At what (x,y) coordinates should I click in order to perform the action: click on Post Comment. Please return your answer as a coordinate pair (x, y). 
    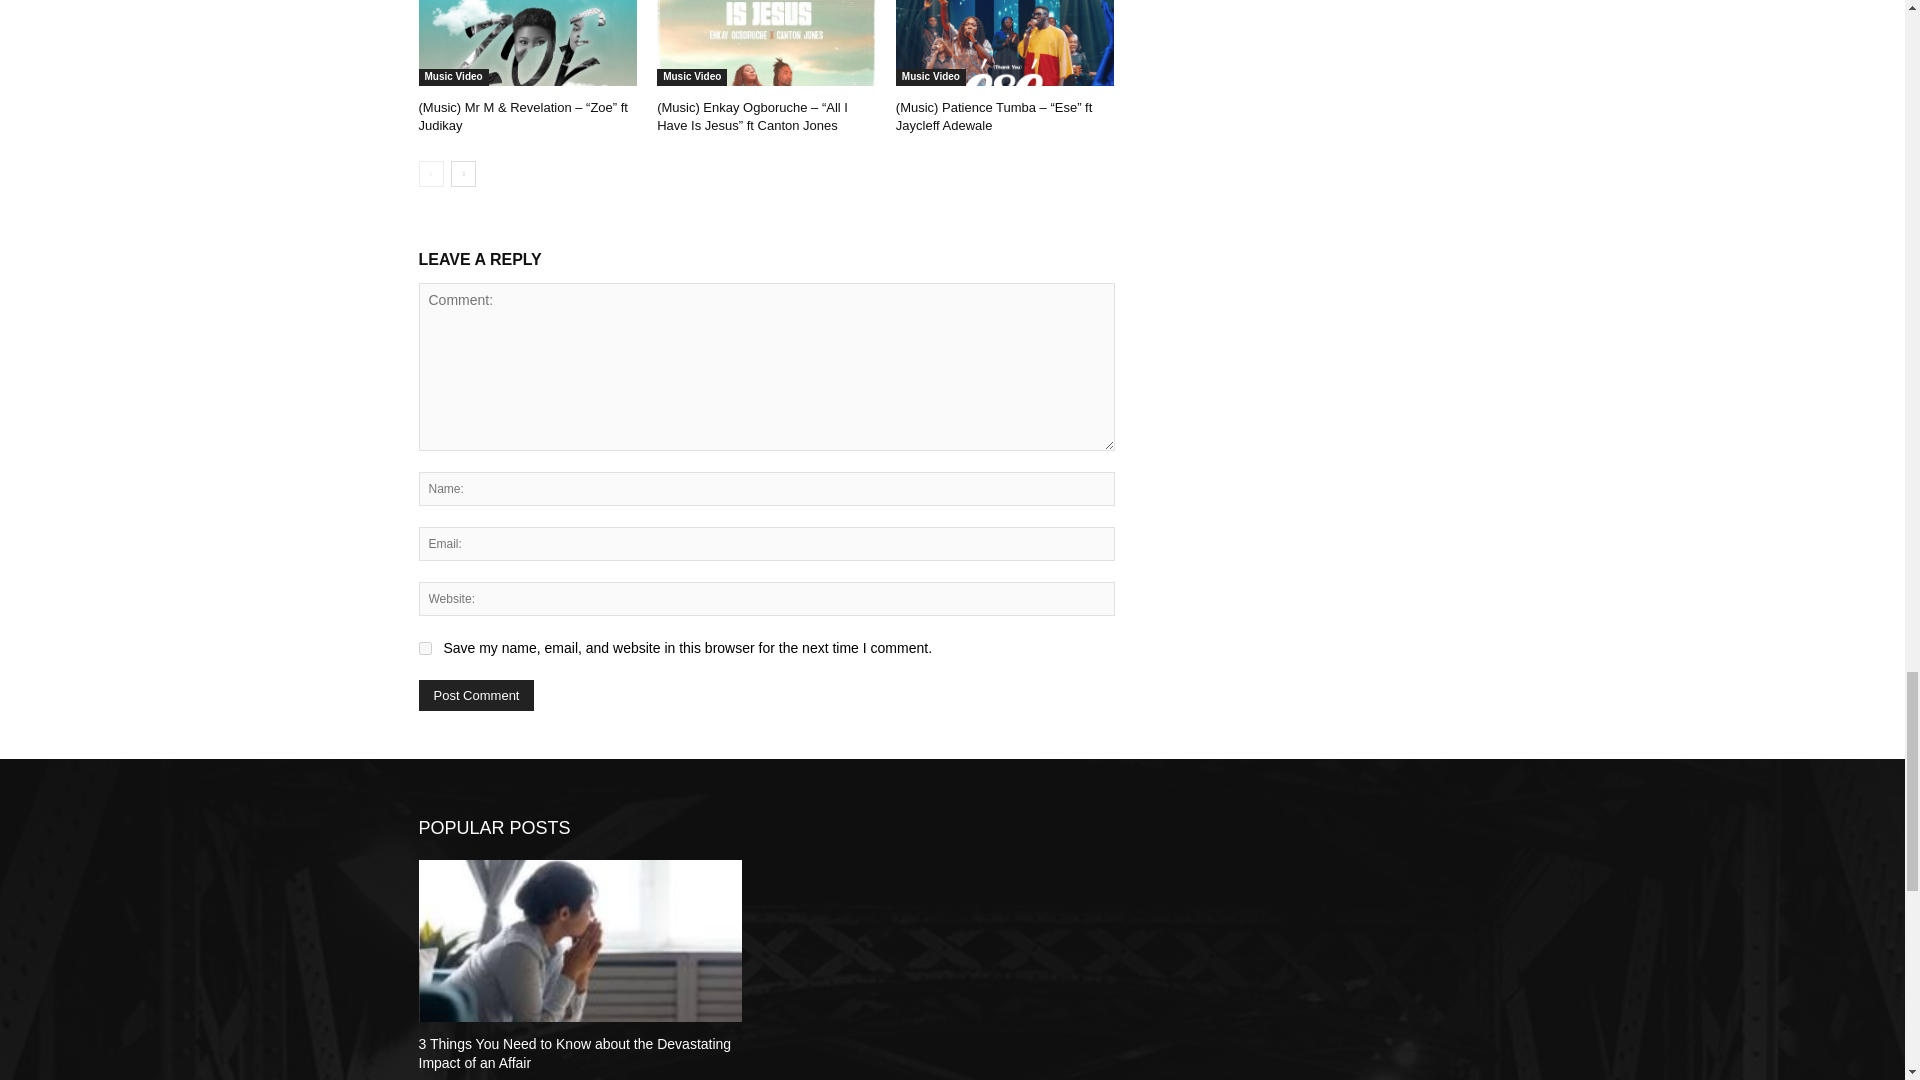
    Looking at the image, I should click on (476, 695).